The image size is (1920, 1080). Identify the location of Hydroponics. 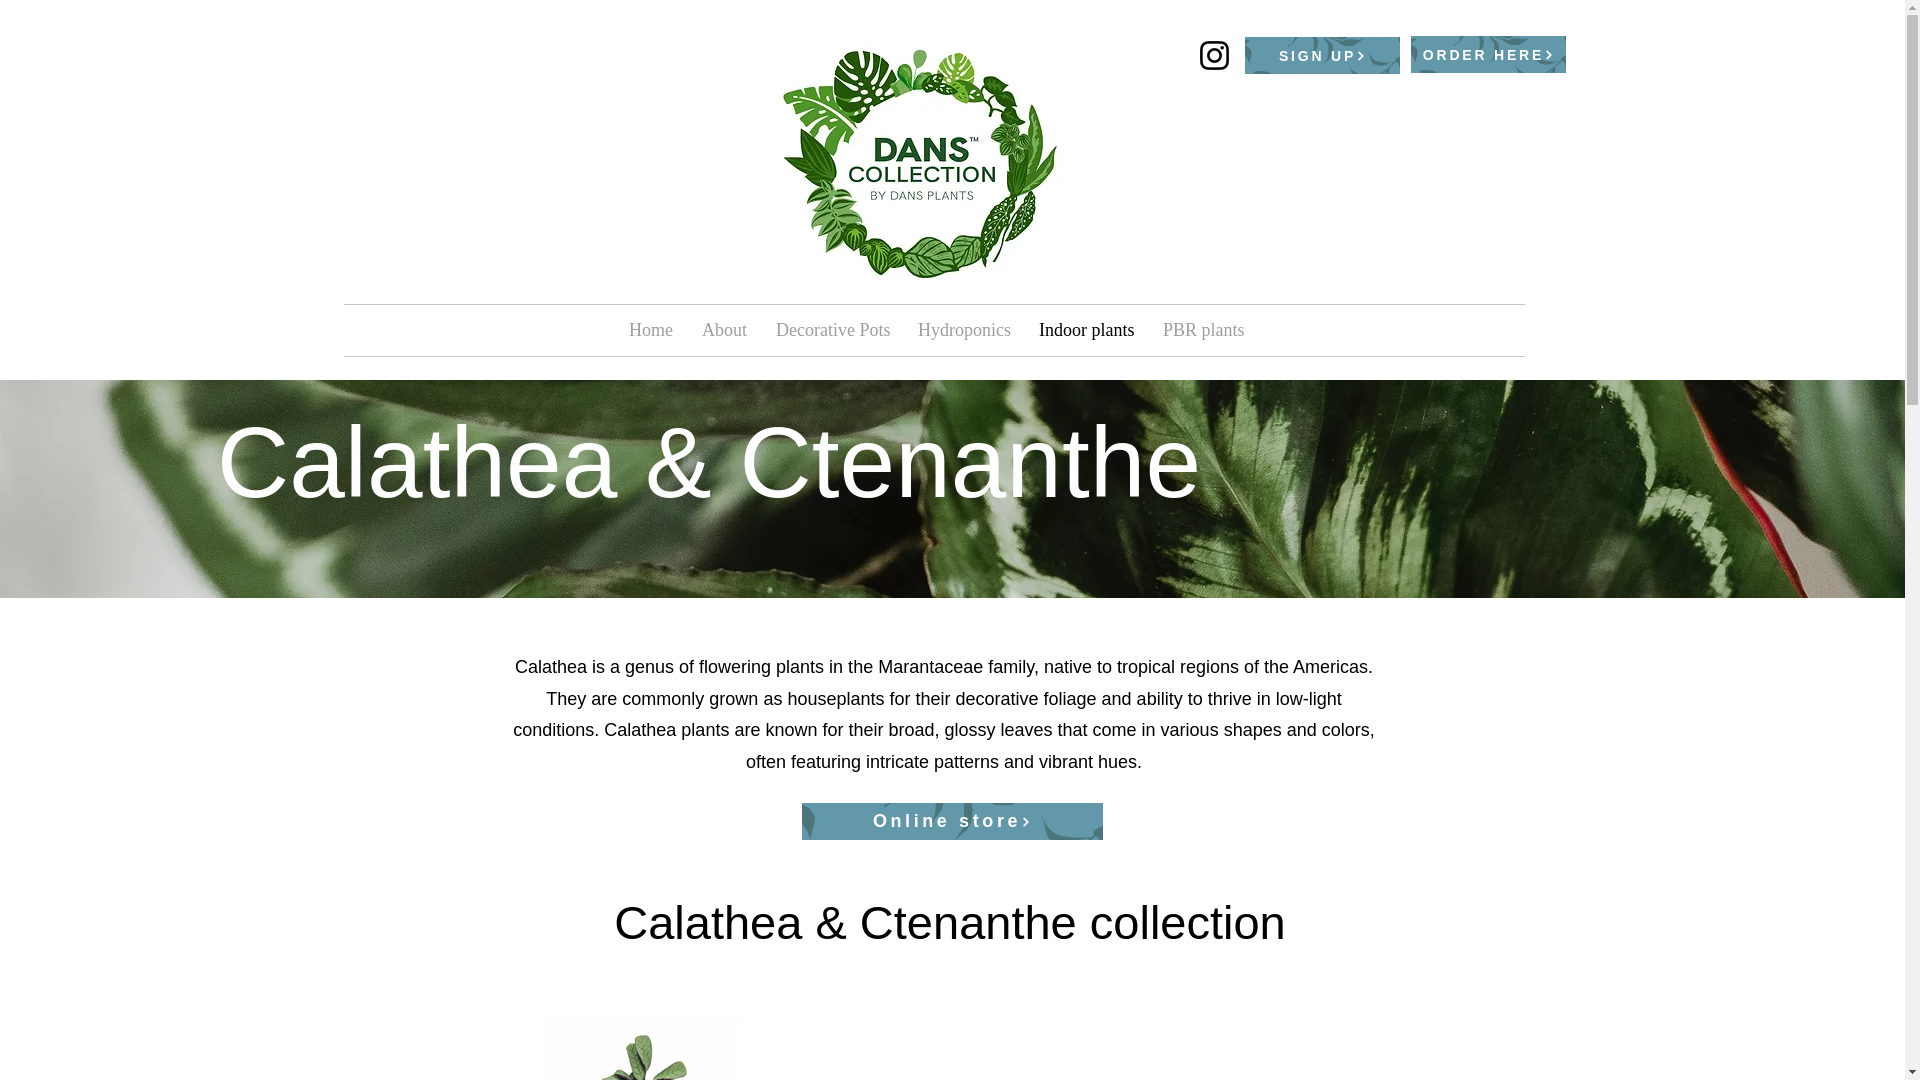
(962, 330).